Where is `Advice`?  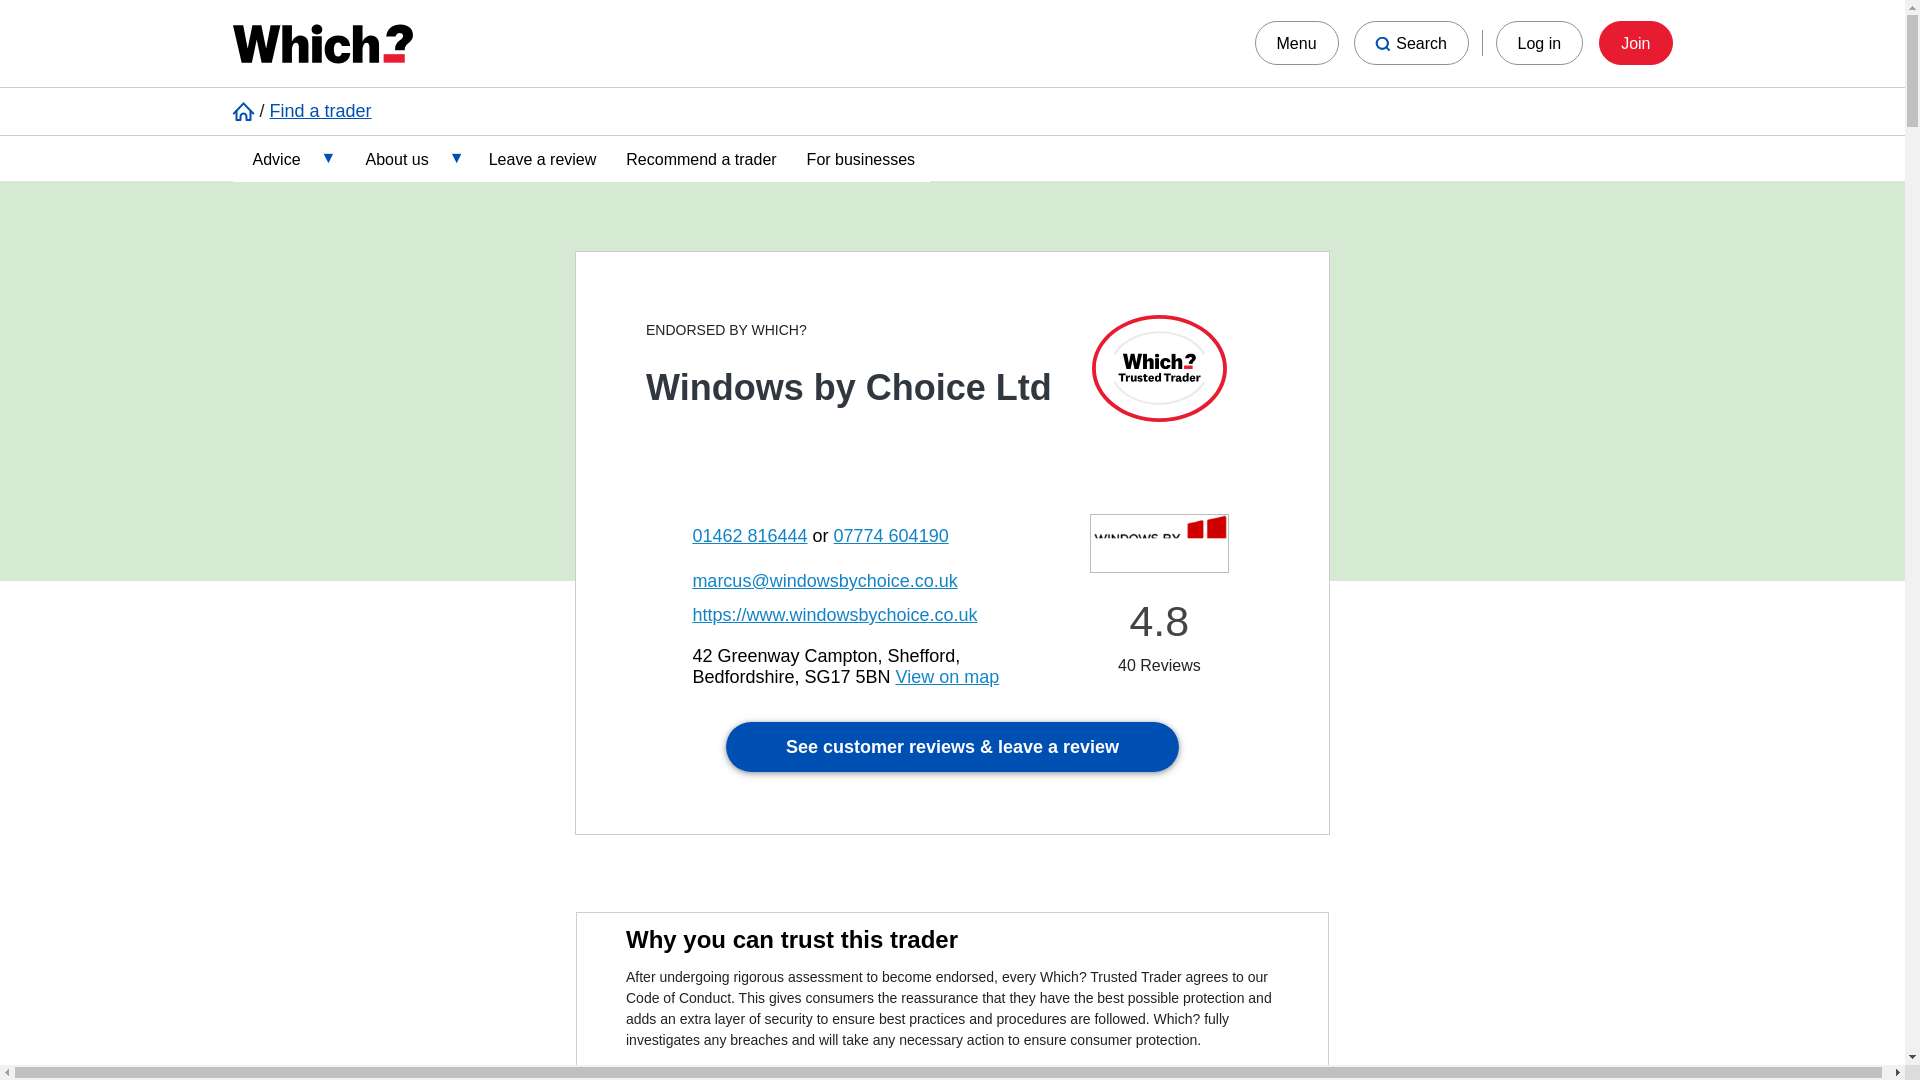
Advice is located at coordinates (288, 157).